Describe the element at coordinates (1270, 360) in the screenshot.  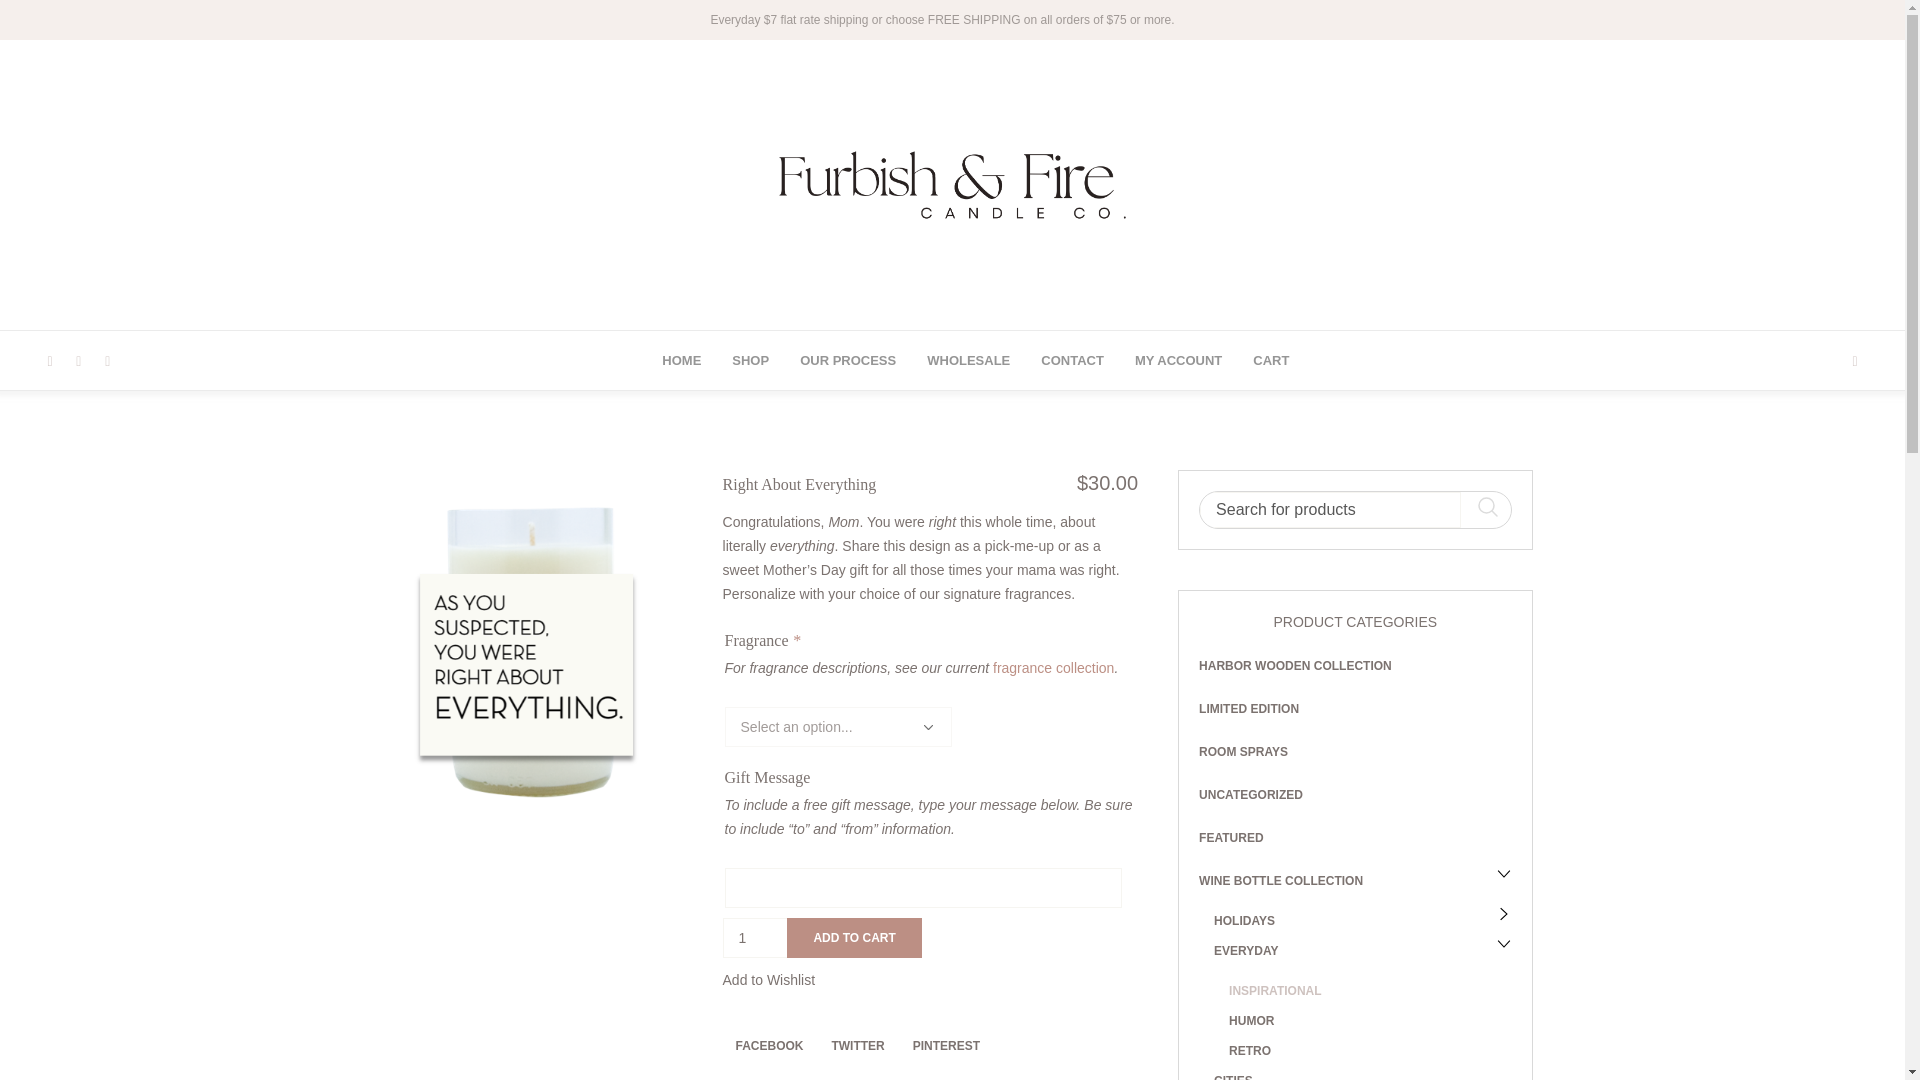
I see `CART` at that location.